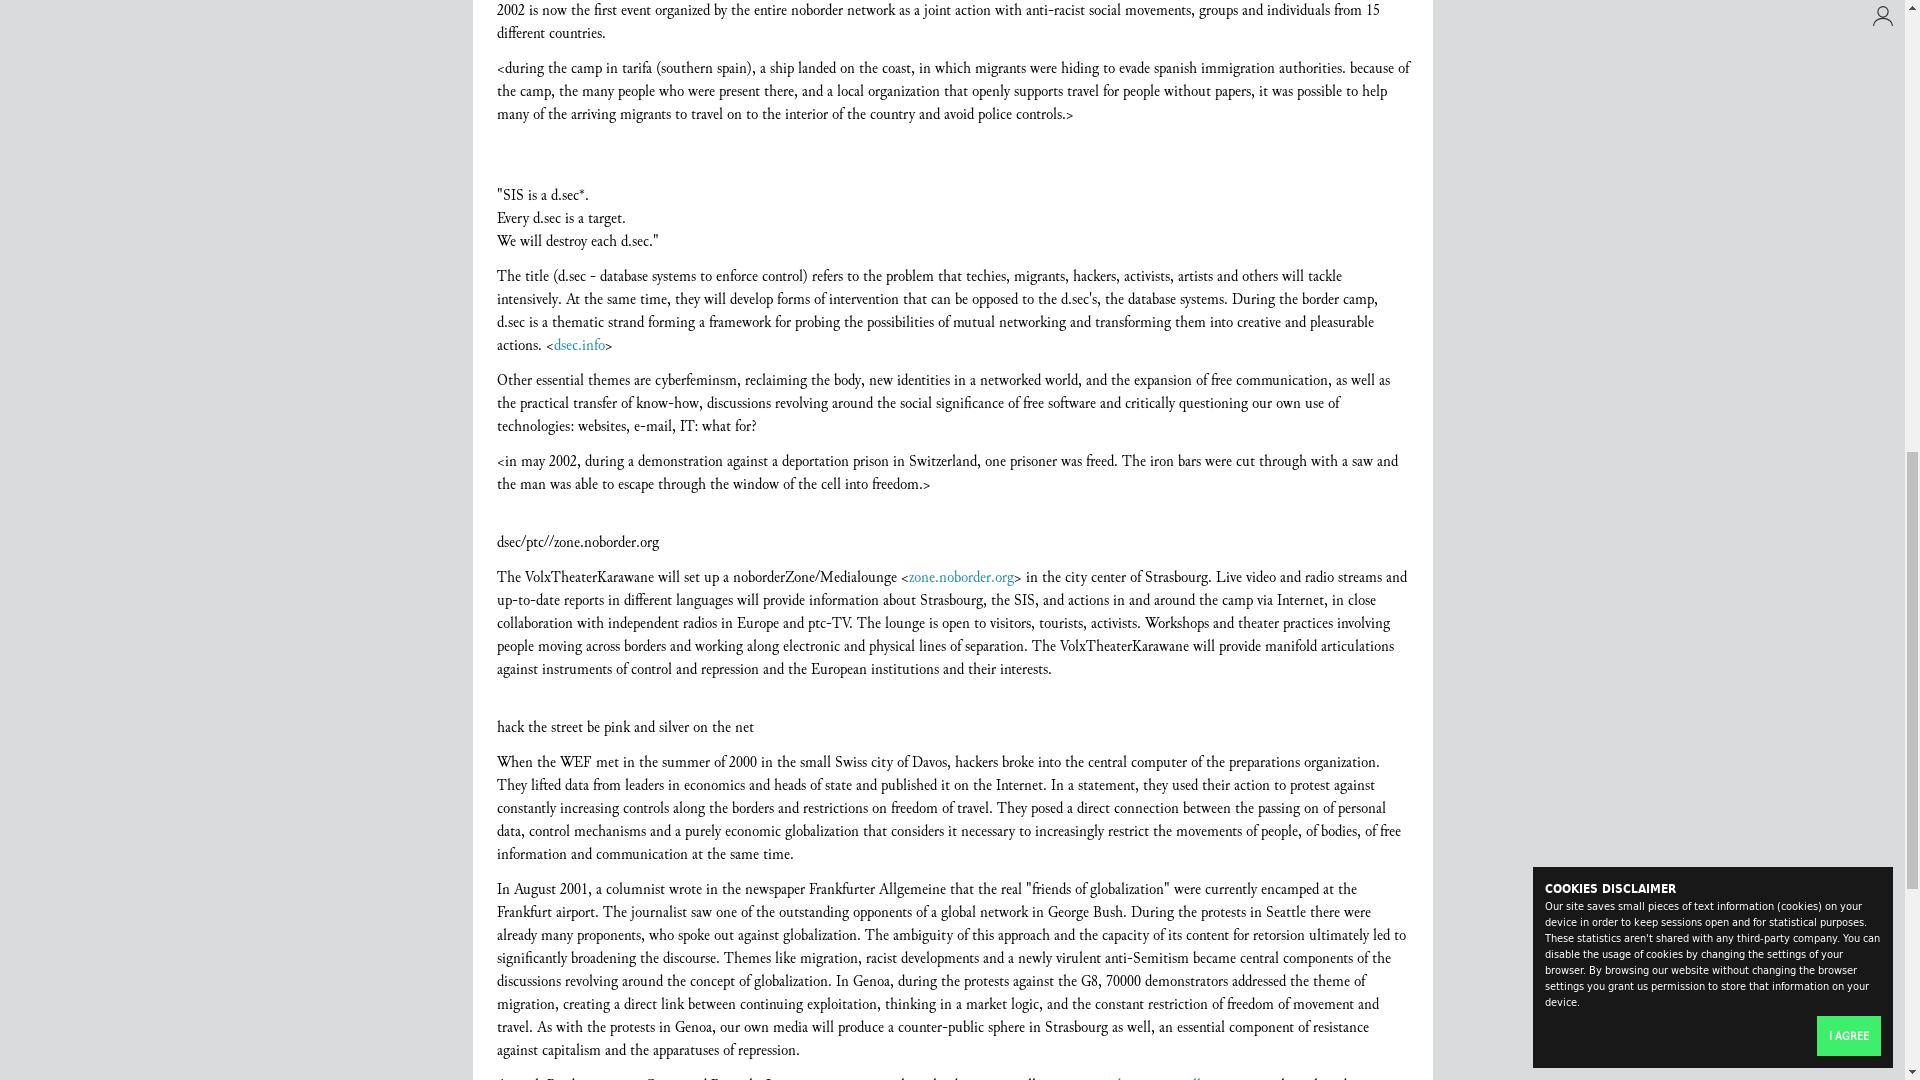 Image resolution: width=1920 pixels, height=1080 pixels. What do you see at coordinates (1168, 1076) in the screenshot?
I see `www.deportation-alliance.com` at bounding box center [1168, 1076].